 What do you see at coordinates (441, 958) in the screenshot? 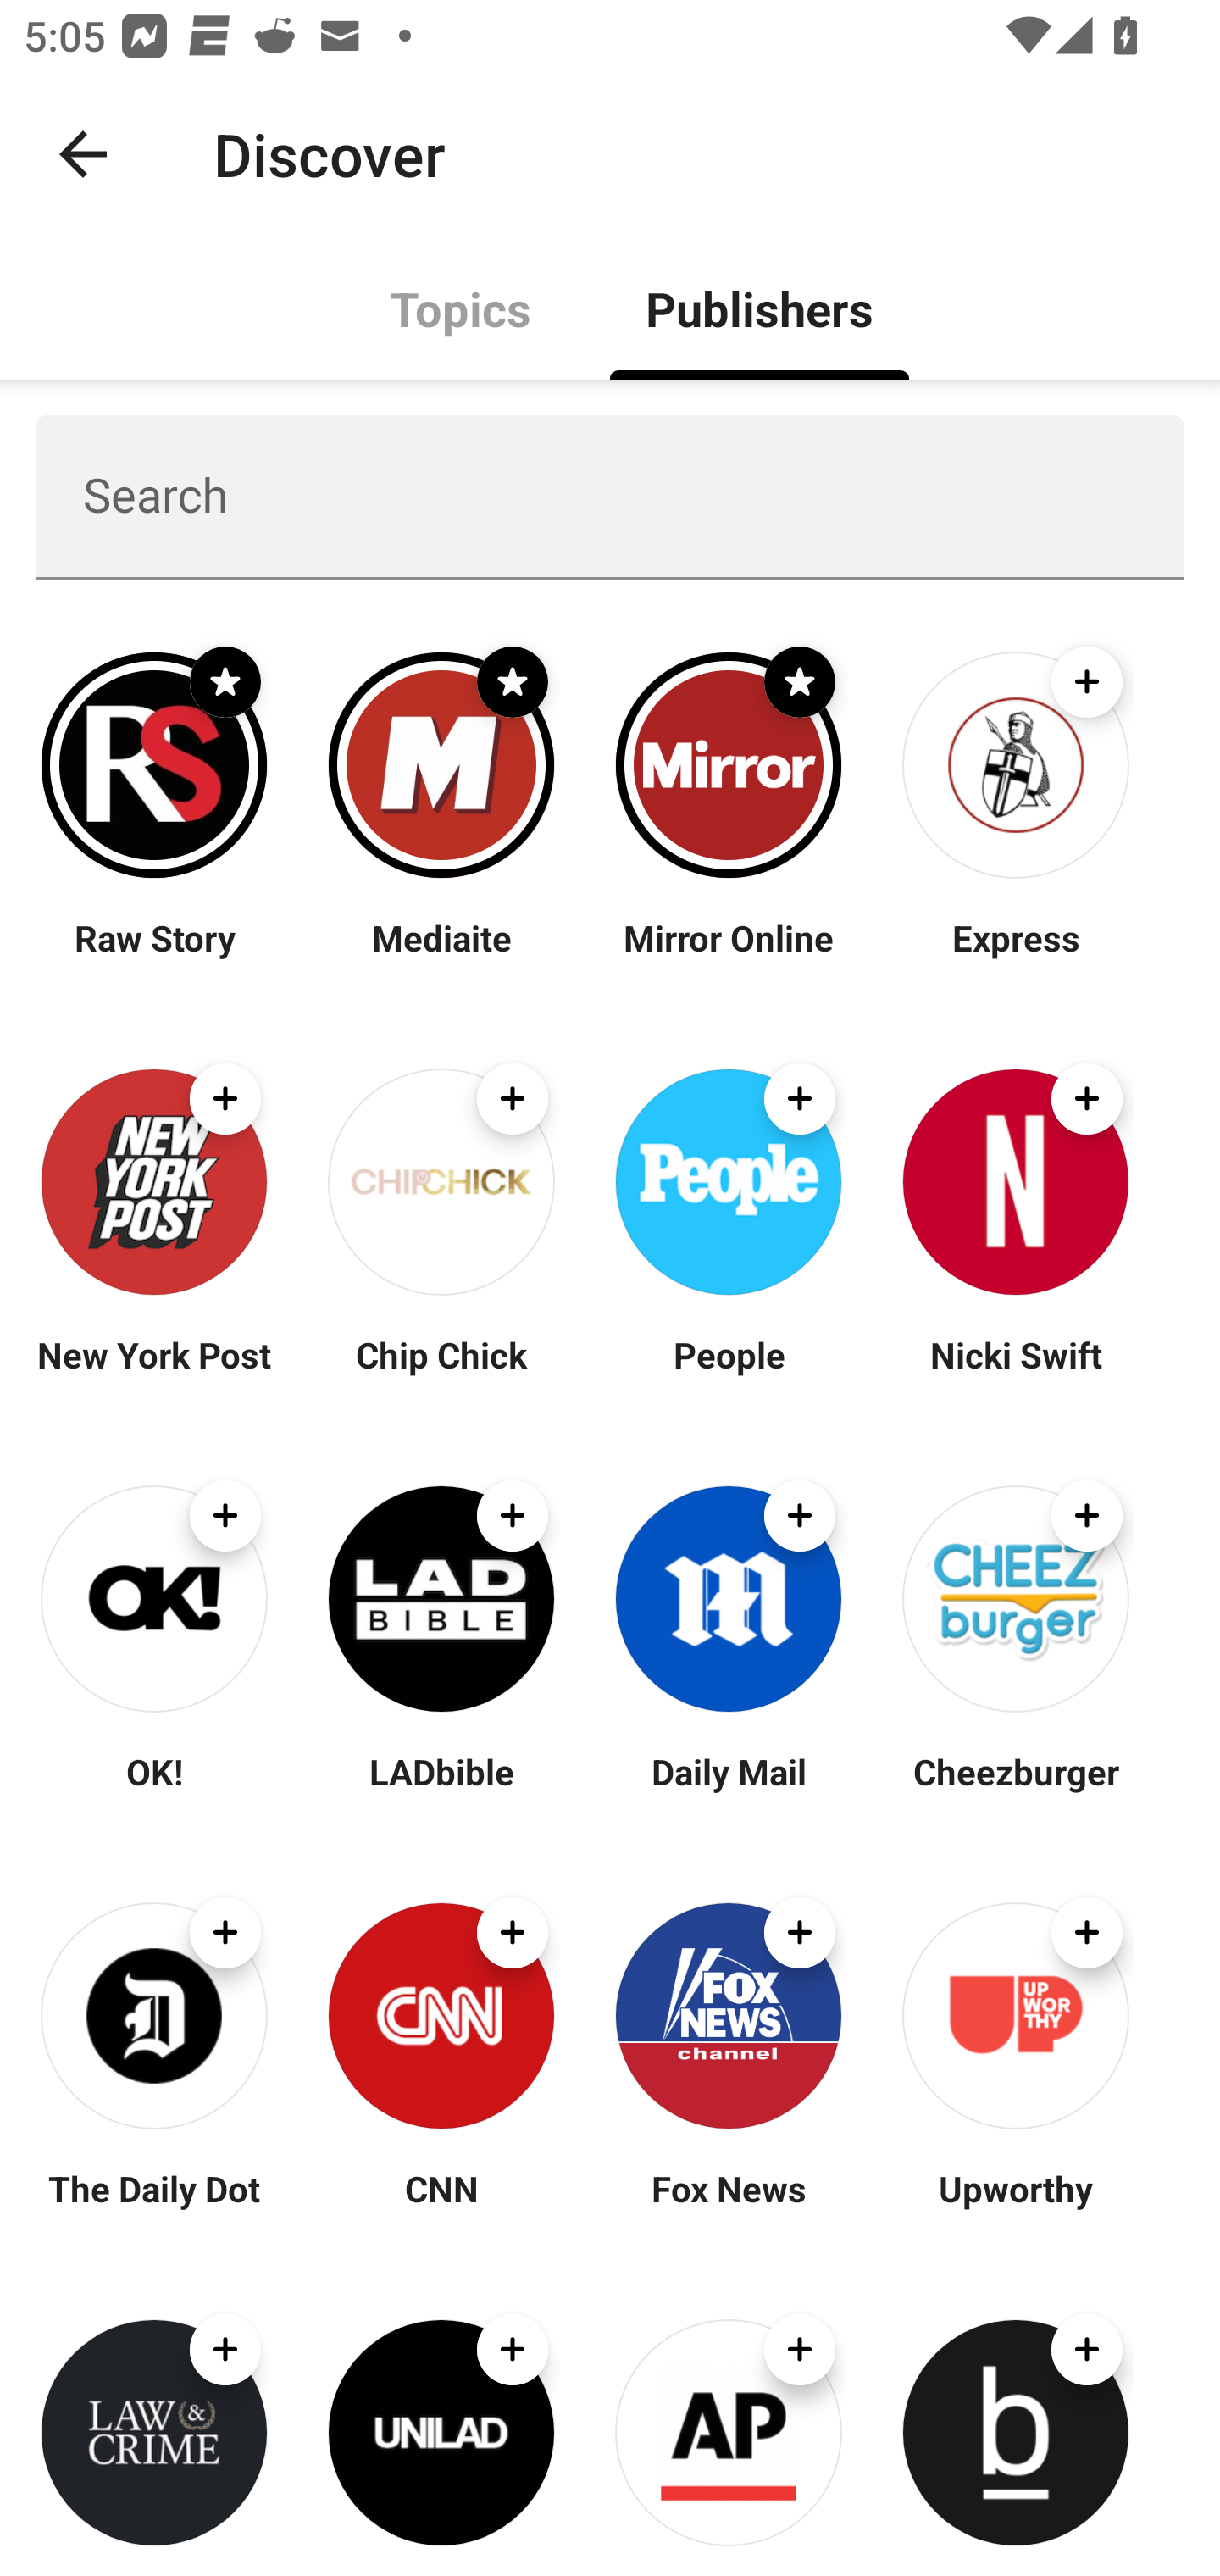
I see `Mediaite` at bounding box center [441, 958].